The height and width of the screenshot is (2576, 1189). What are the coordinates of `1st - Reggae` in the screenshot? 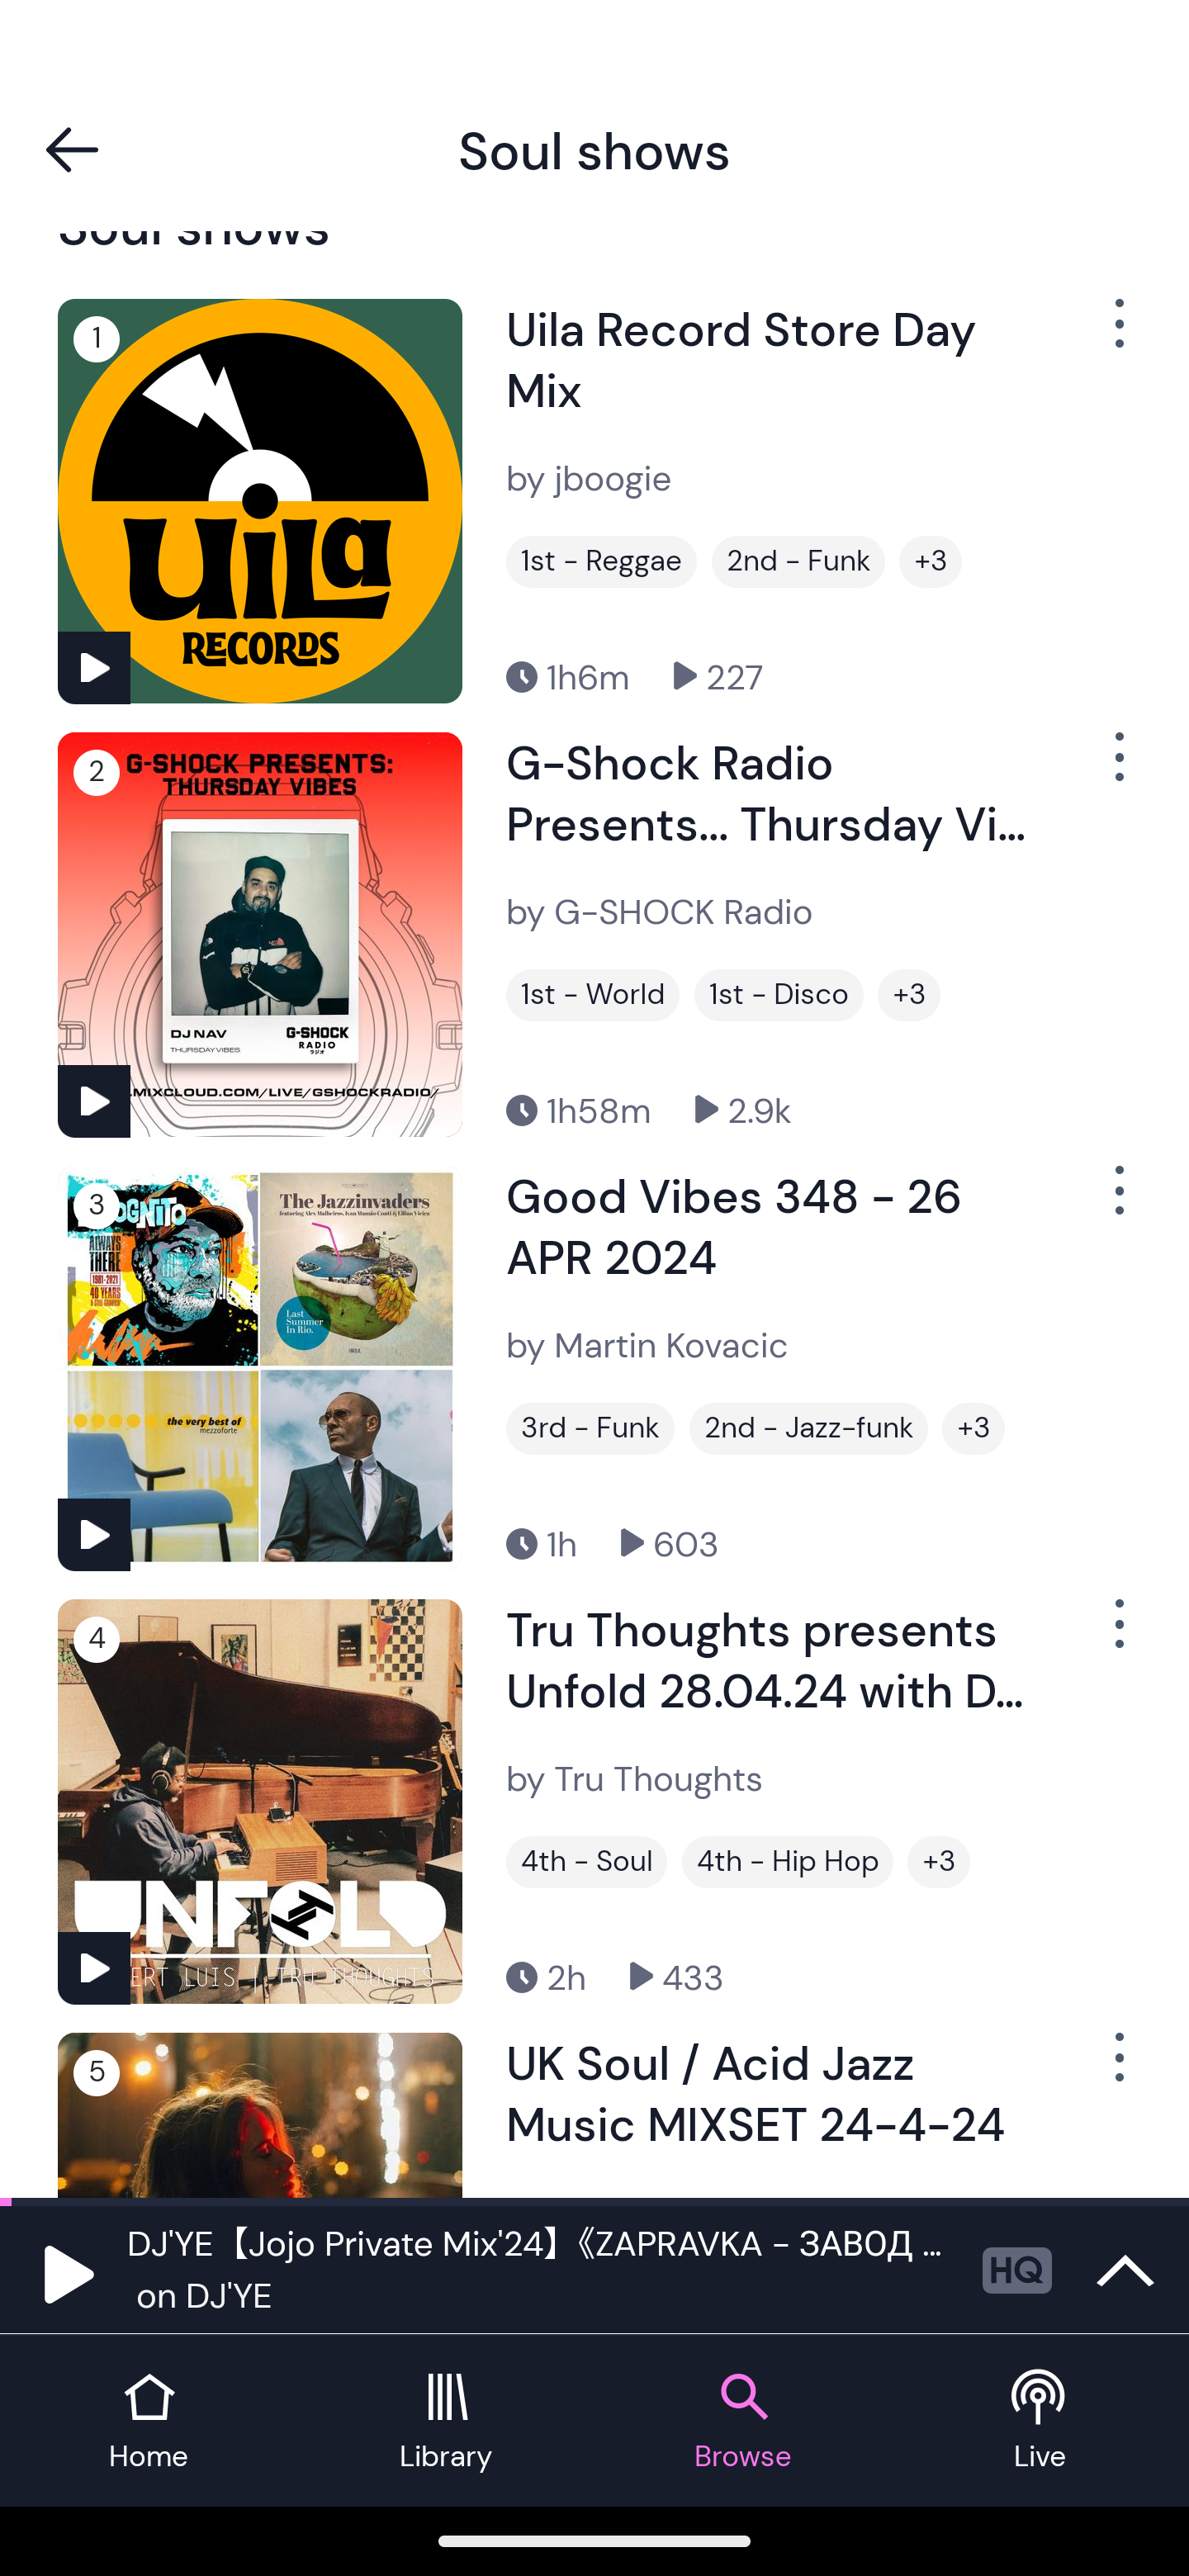 It's located at (601, 561).